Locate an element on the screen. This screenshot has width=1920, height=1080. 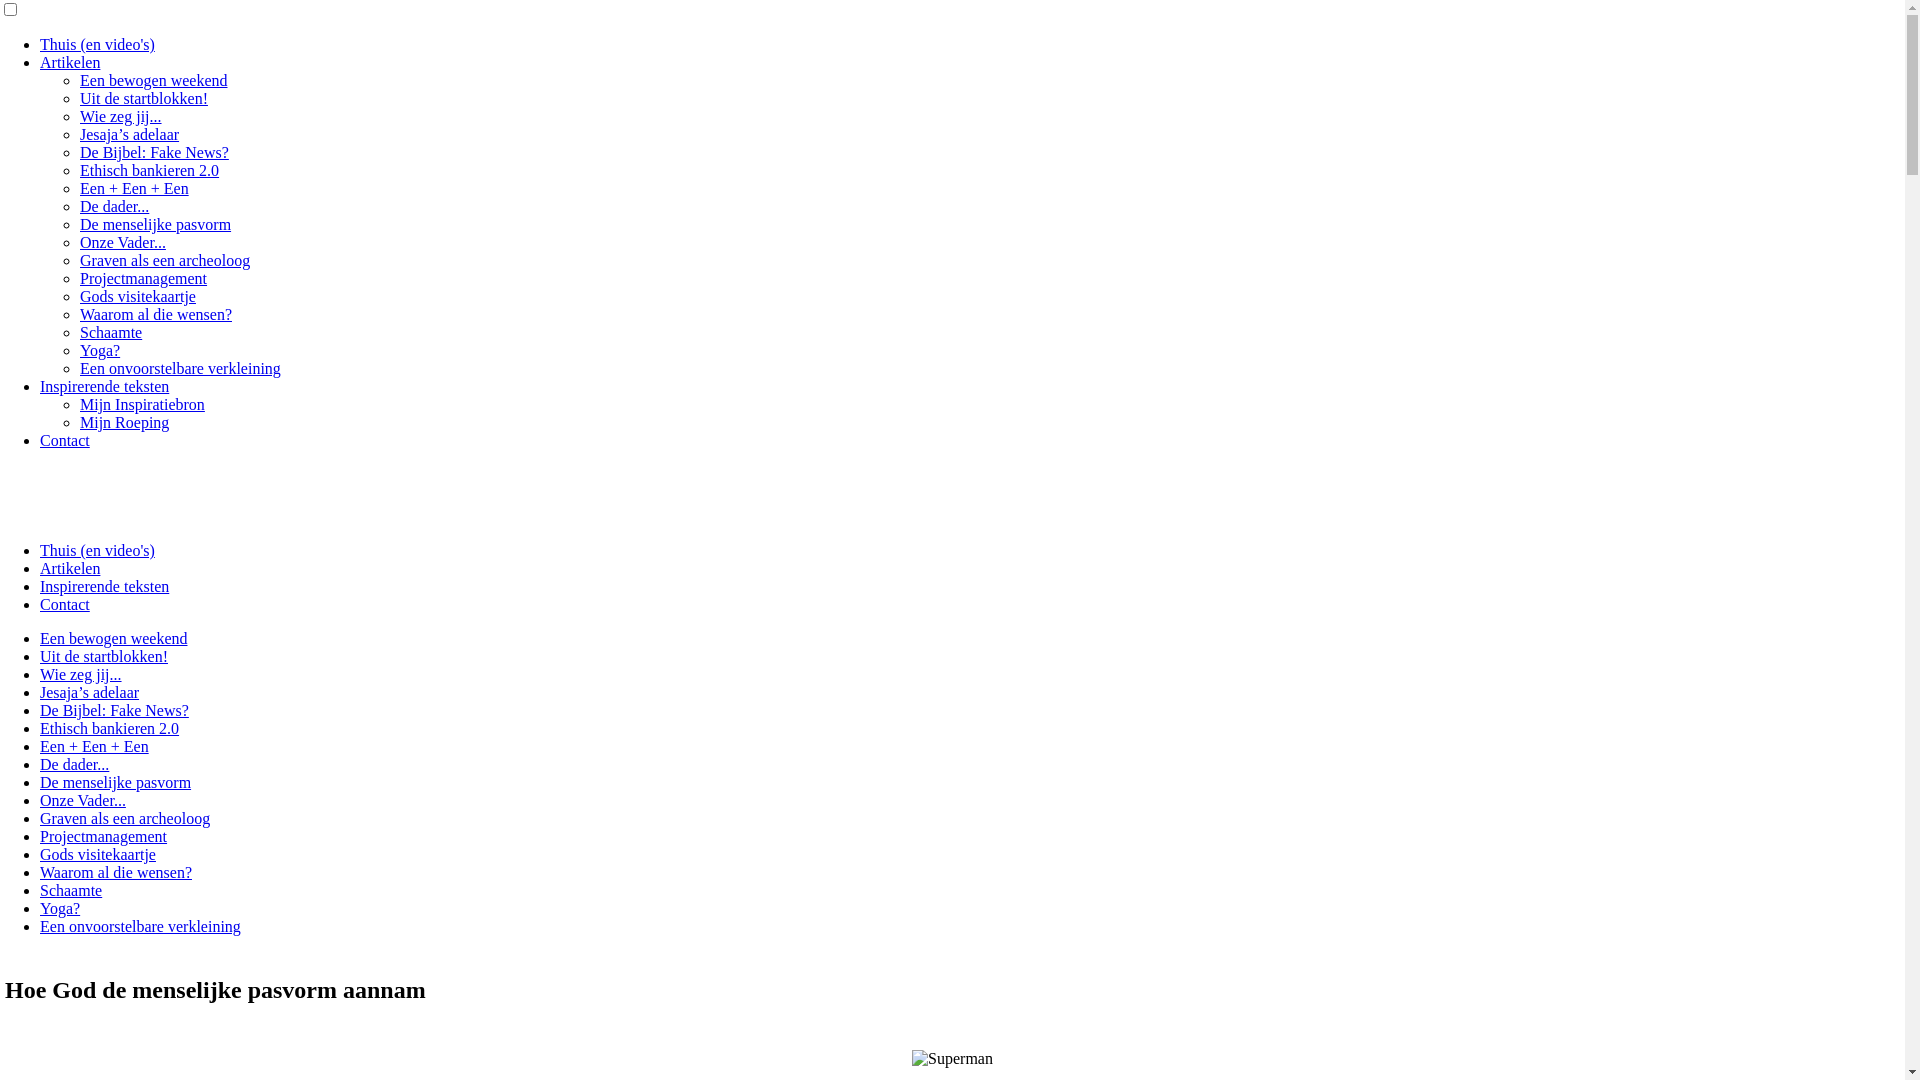
Onze Vader... is located at coordinates (123, 242).